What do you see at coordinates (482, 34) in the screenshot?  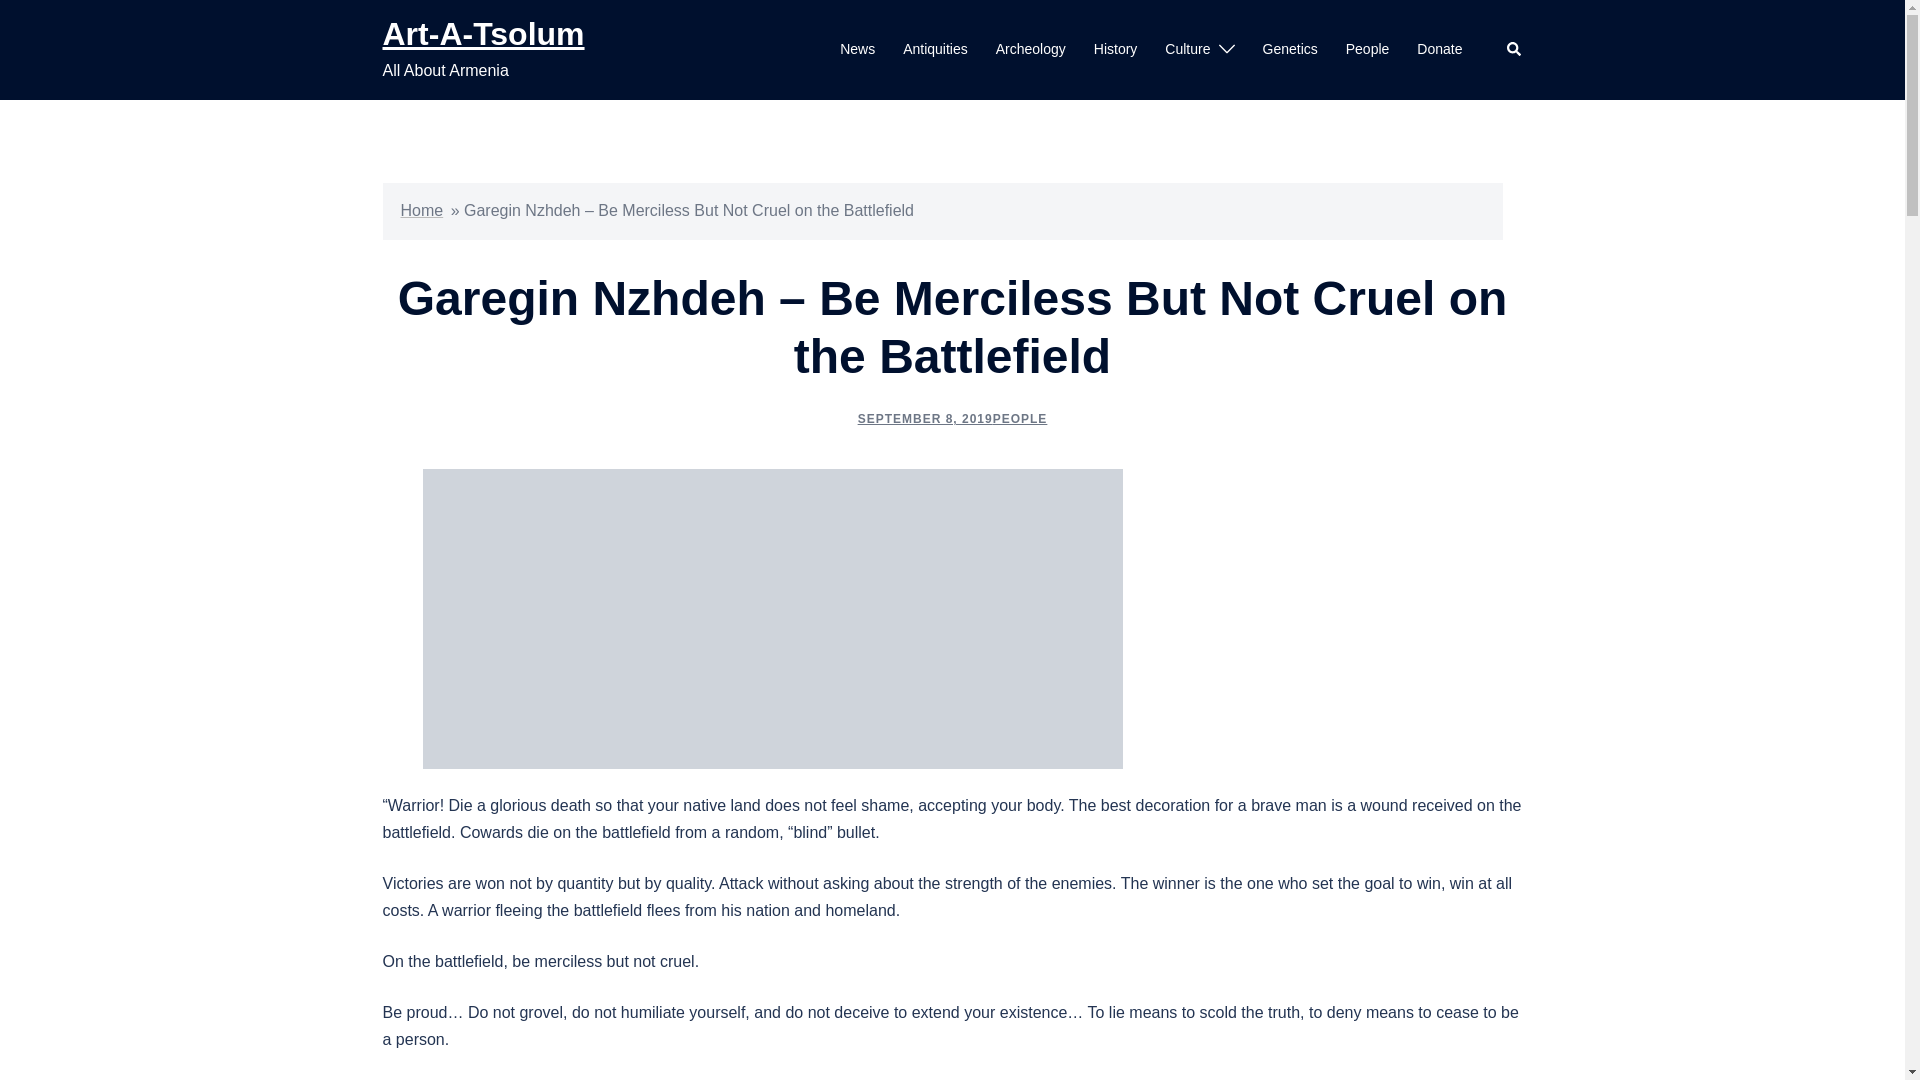 I see `Art-A-Tsolum` at bounding box center [482, 34].